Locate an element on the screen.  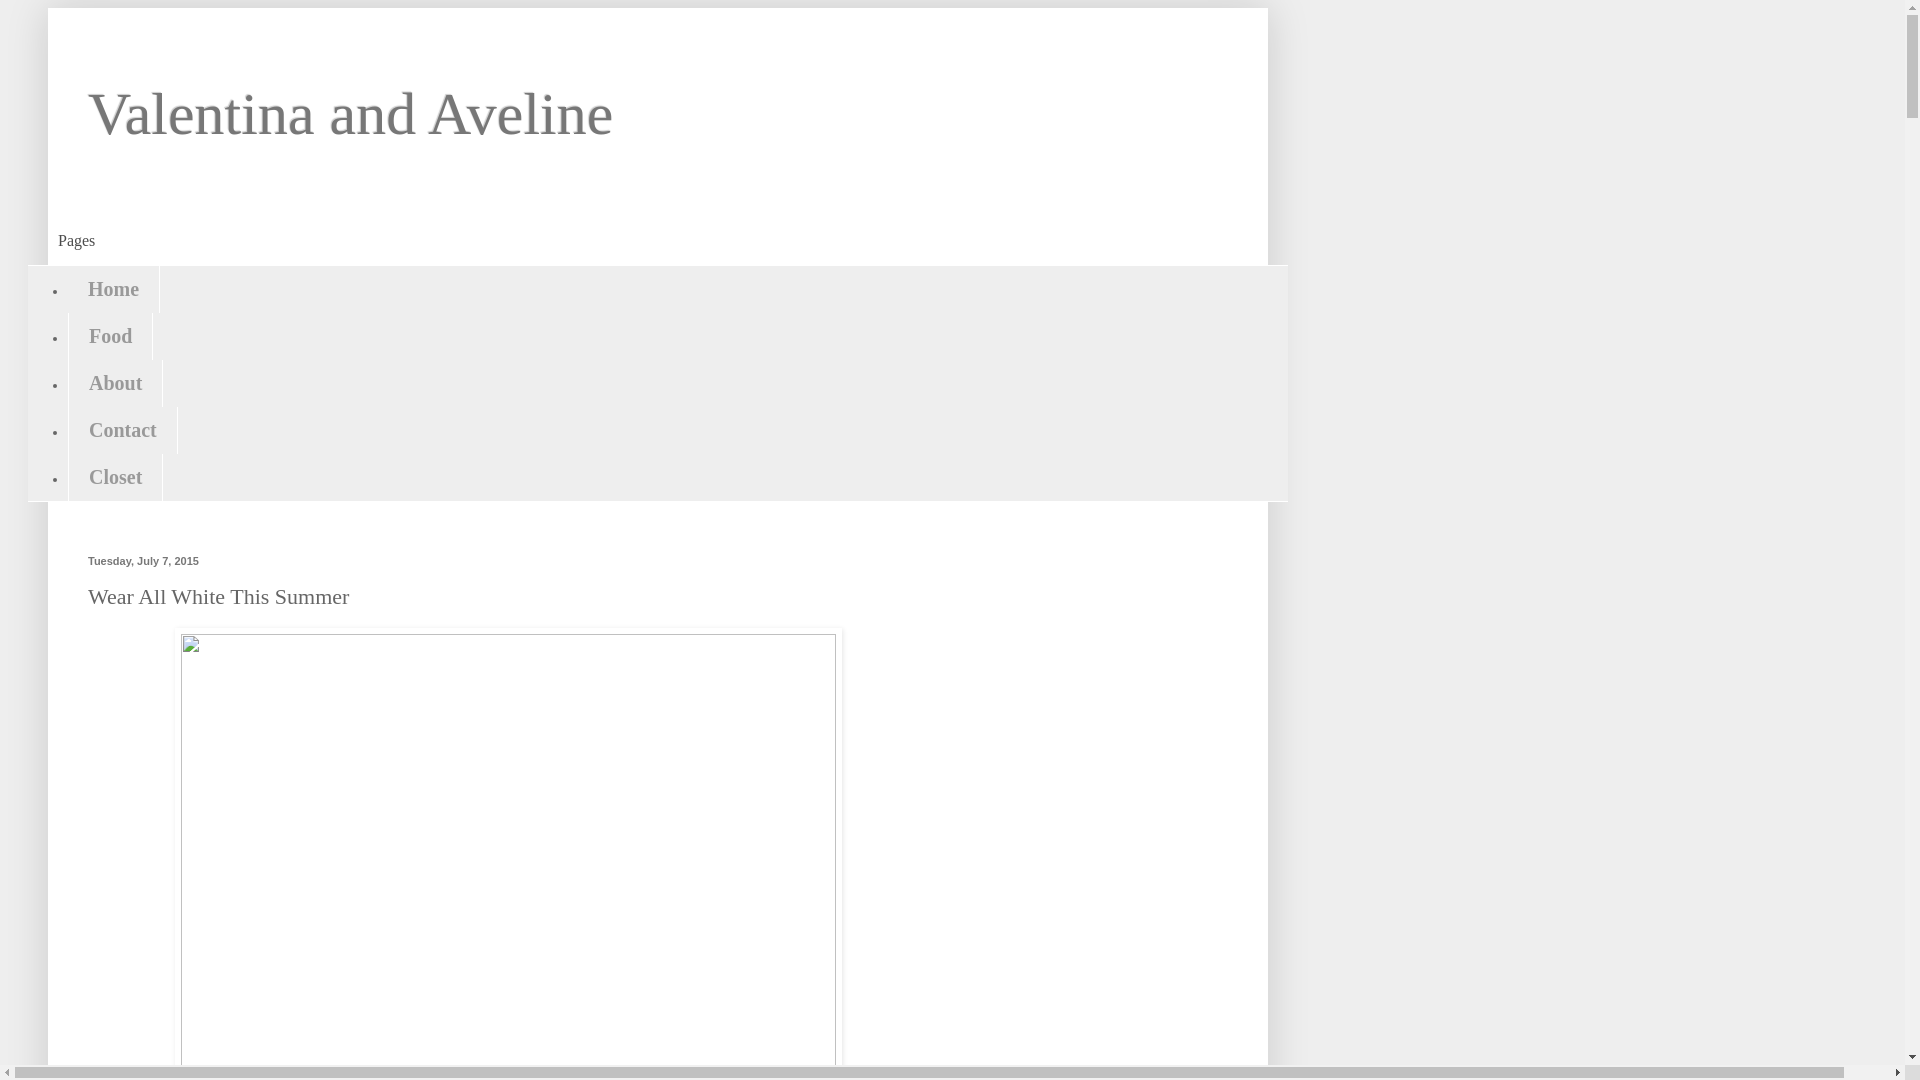
Contact is located at coordinates (122, 430).